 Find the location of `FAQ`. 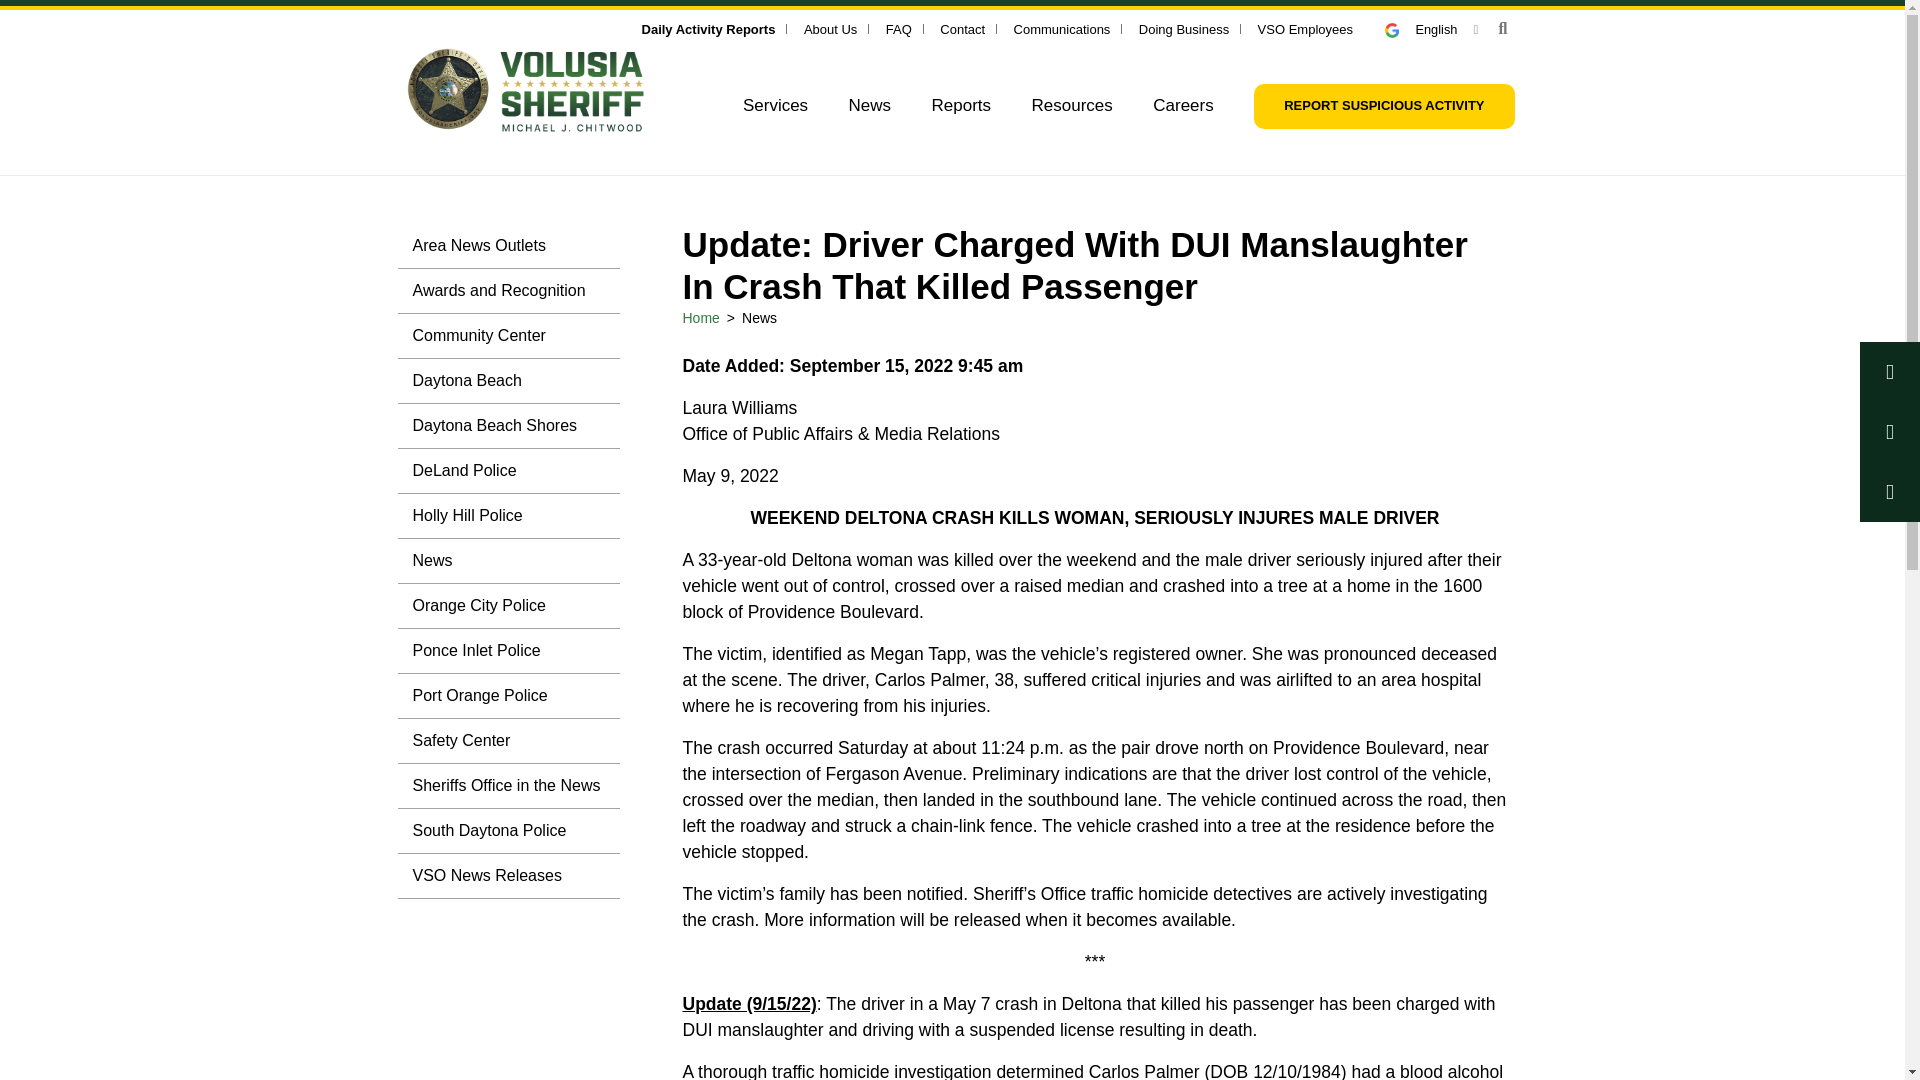

FAQ is located at coordinates (898, 28).